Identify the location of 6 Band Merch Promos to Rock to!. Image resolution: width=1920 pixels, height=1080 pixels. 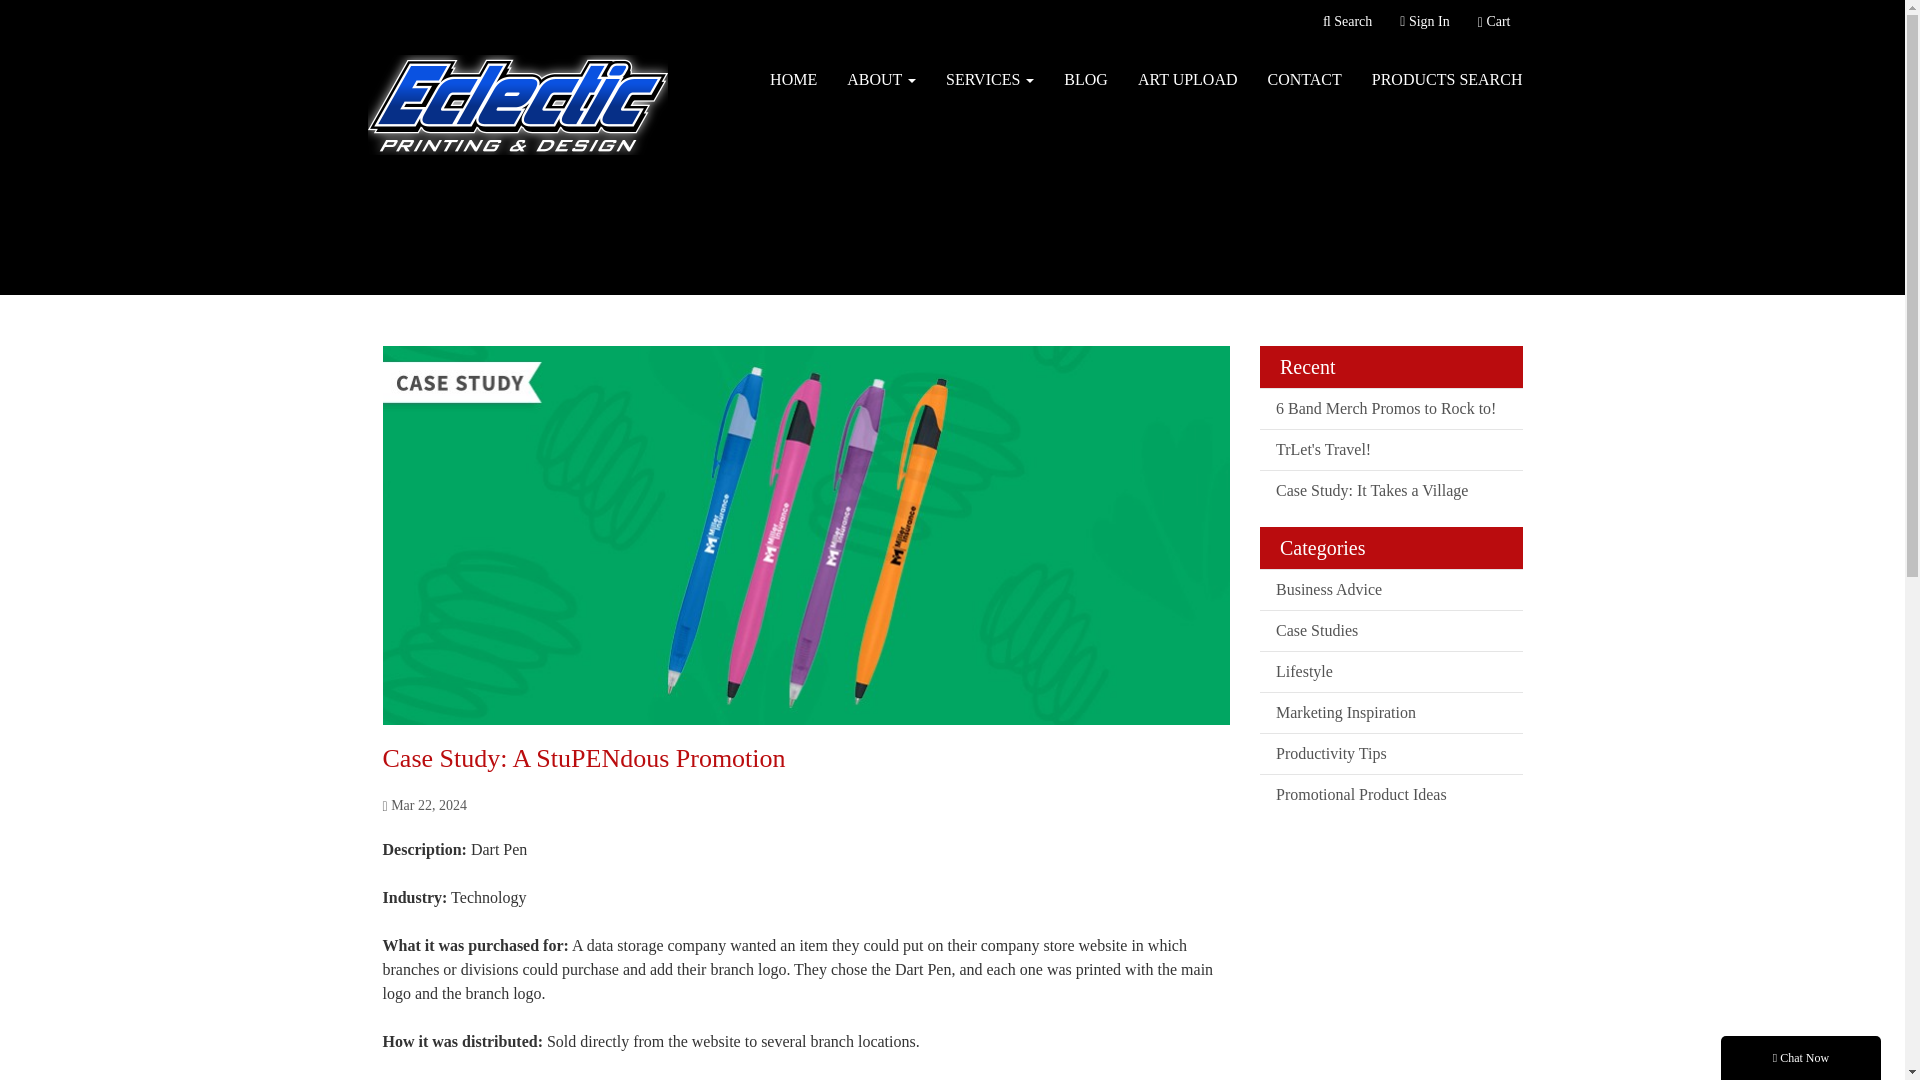
(1390, 408).